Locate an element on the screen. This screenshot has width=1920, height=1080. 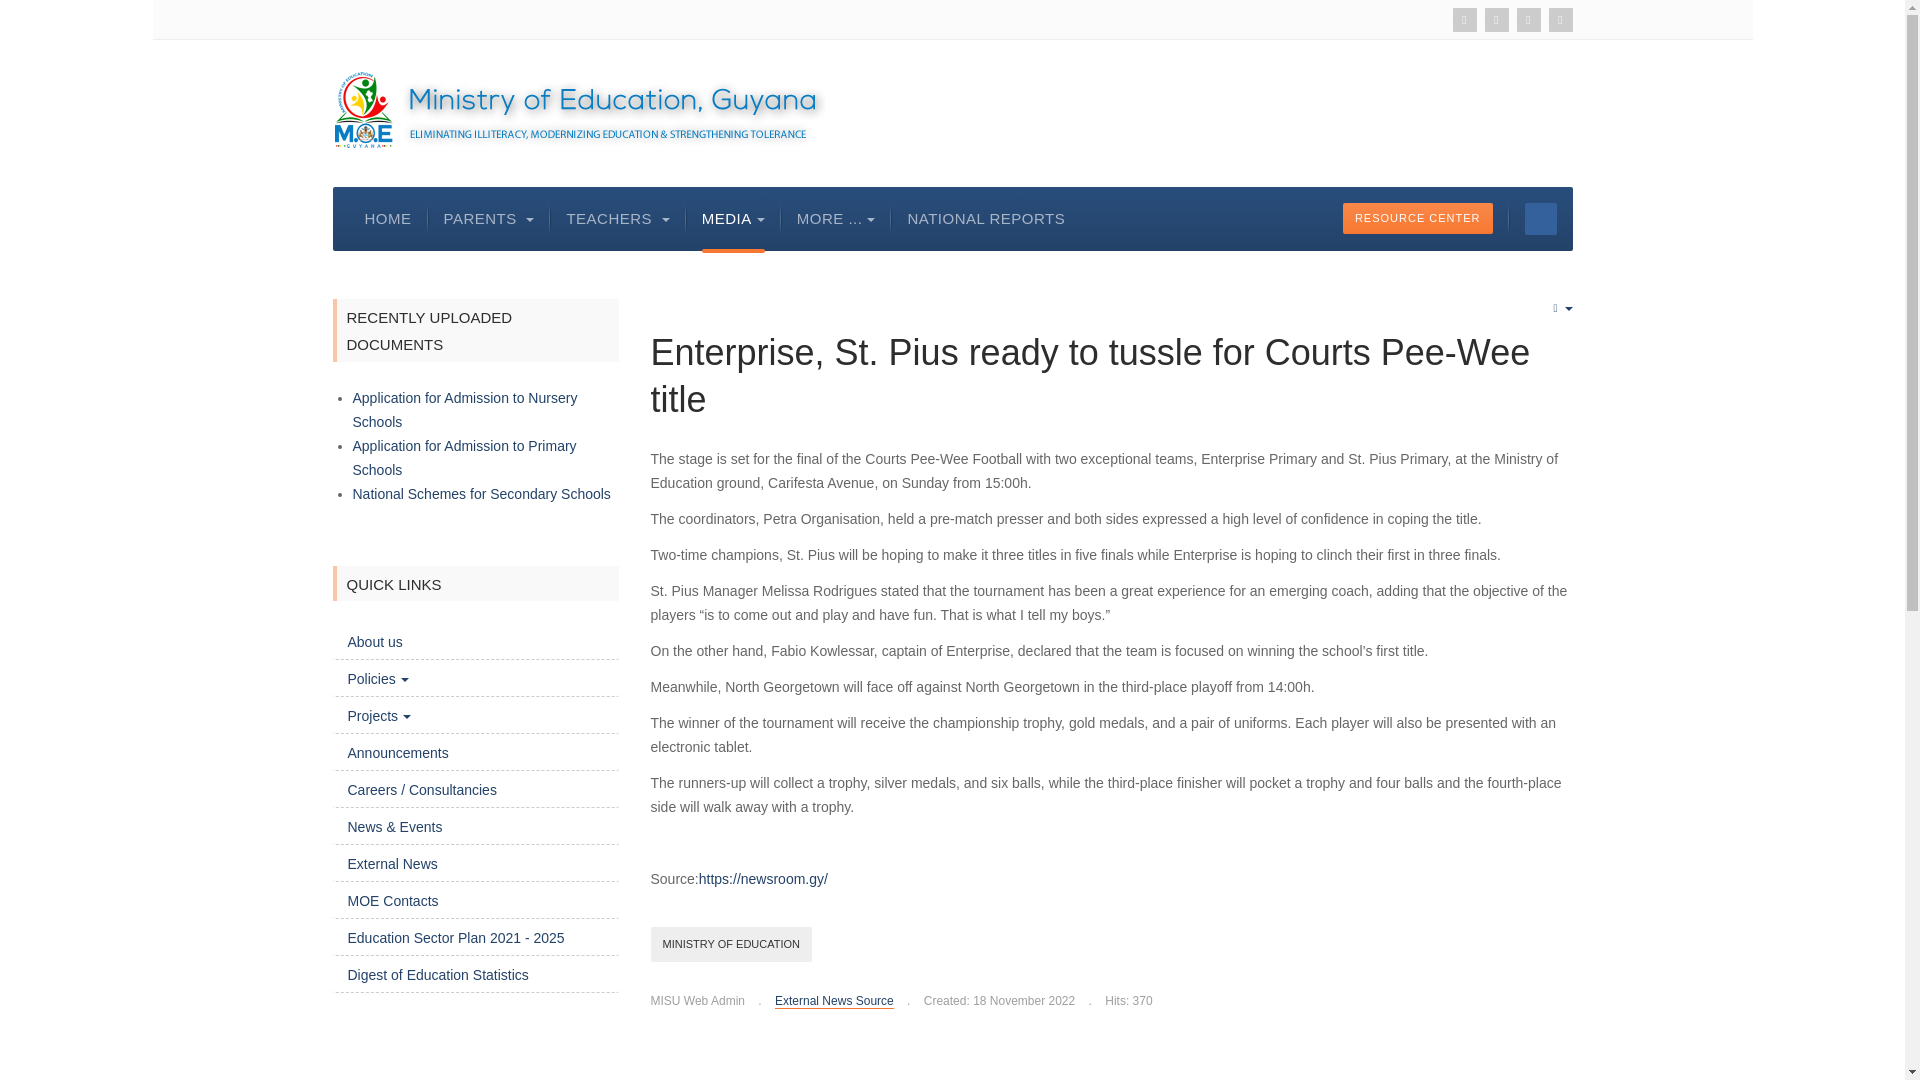
Written by  is located at coordinates (697, 1001).